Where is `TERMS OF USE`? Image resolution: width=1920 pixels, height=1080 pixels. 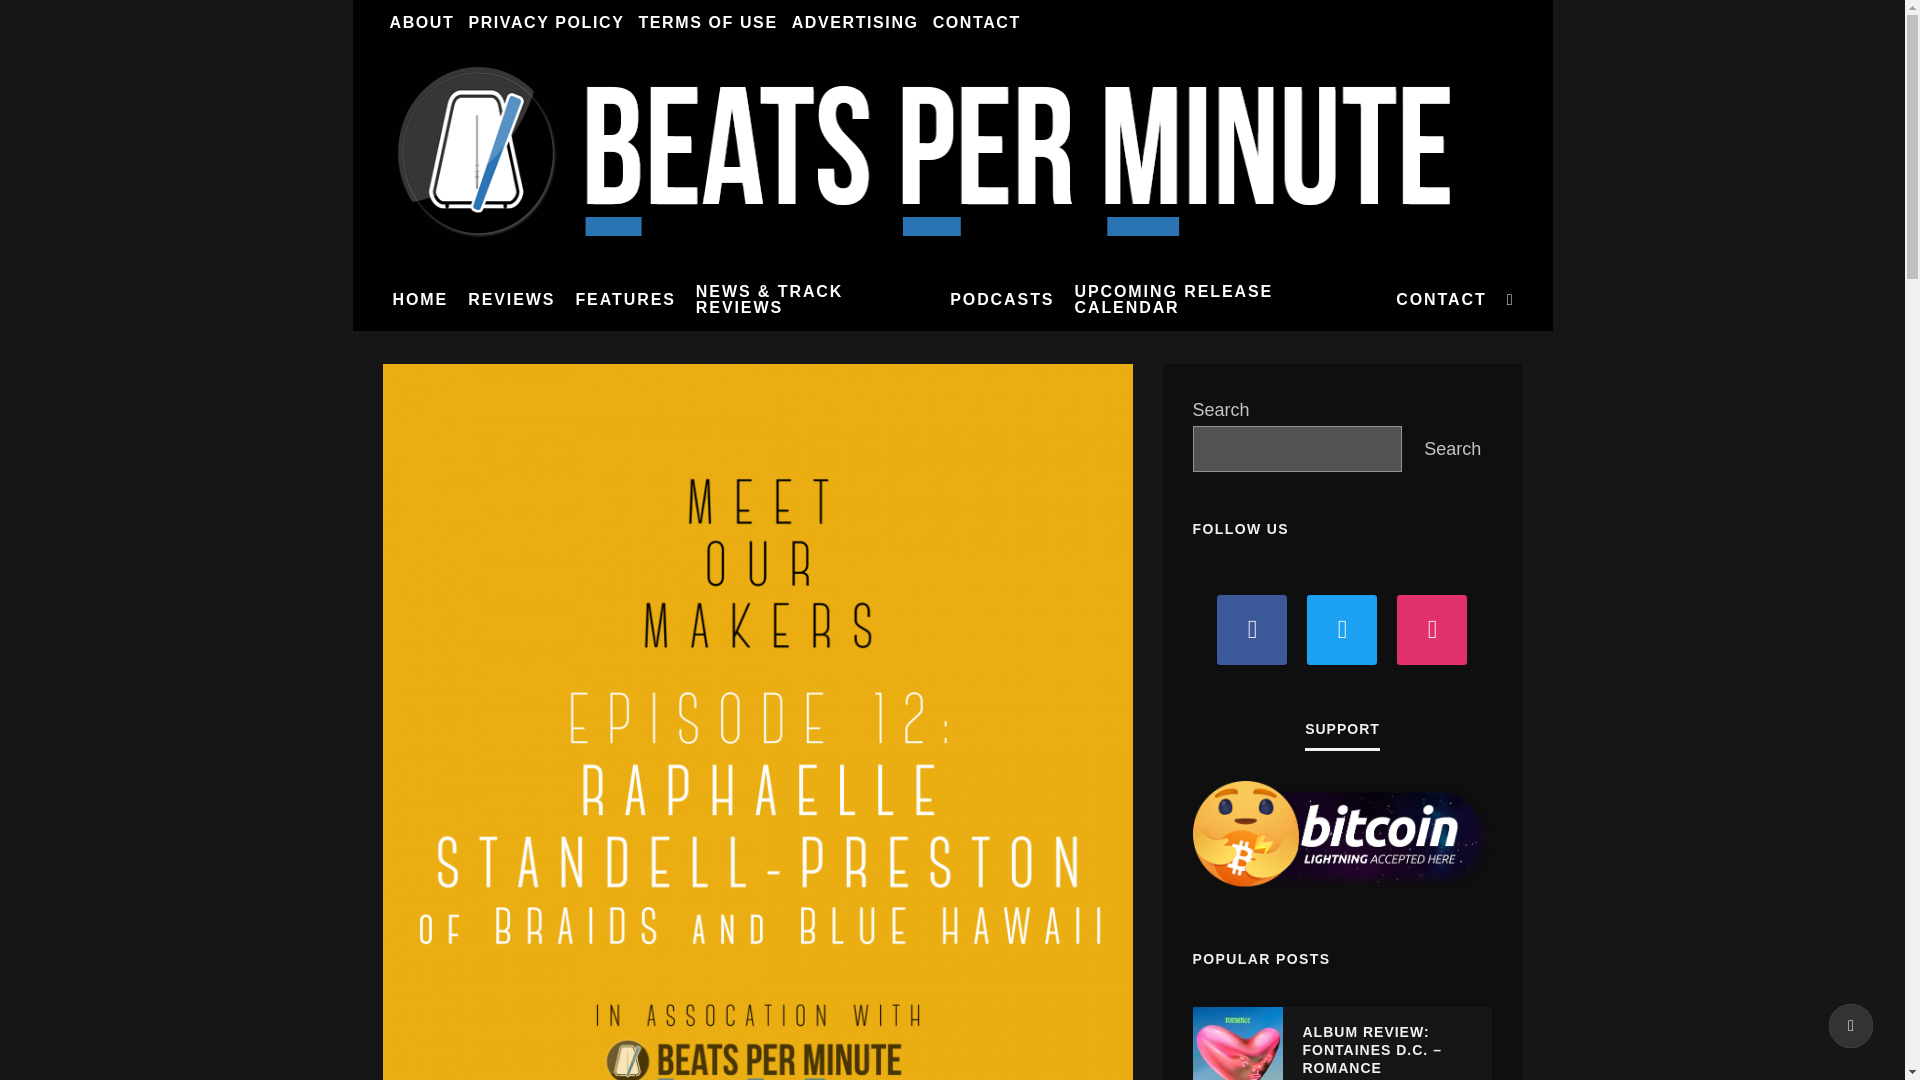
TERMS OF USE is located at coordinates (707, 23).